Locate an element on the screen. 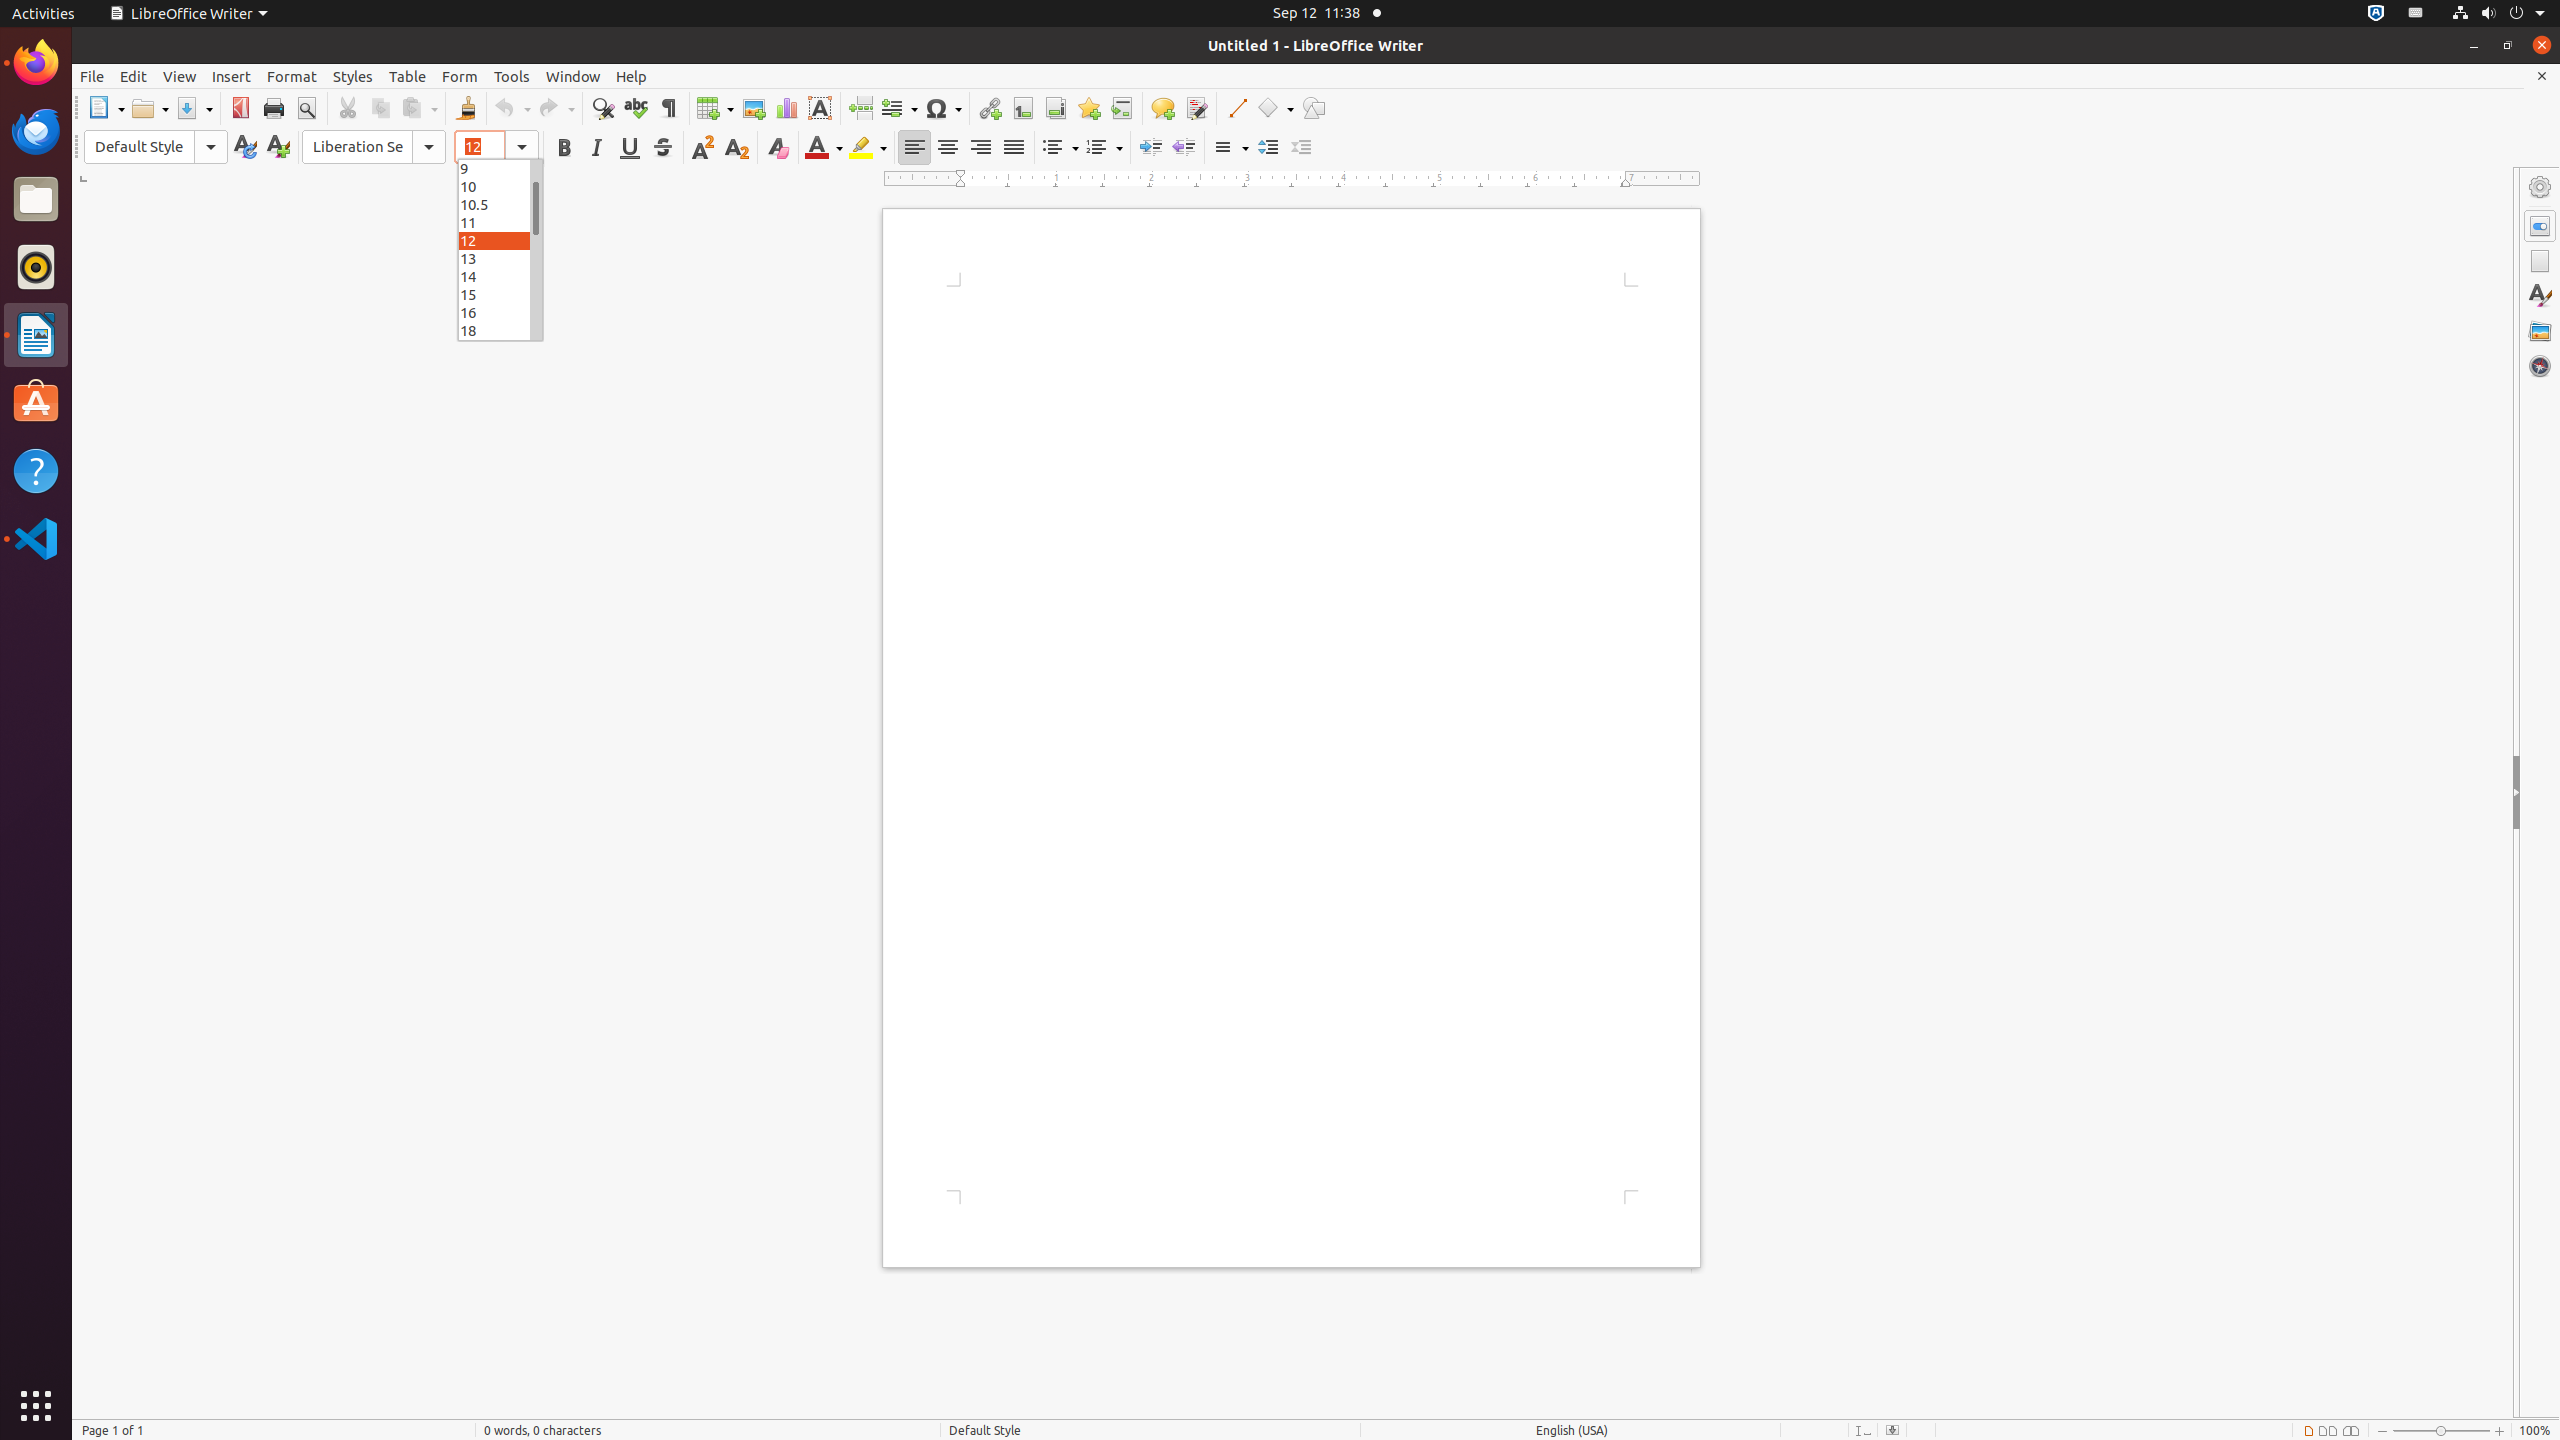 The width and height of the screenshot is (2560, 1440). Cross-reference is located at coordinates (1122, 108).